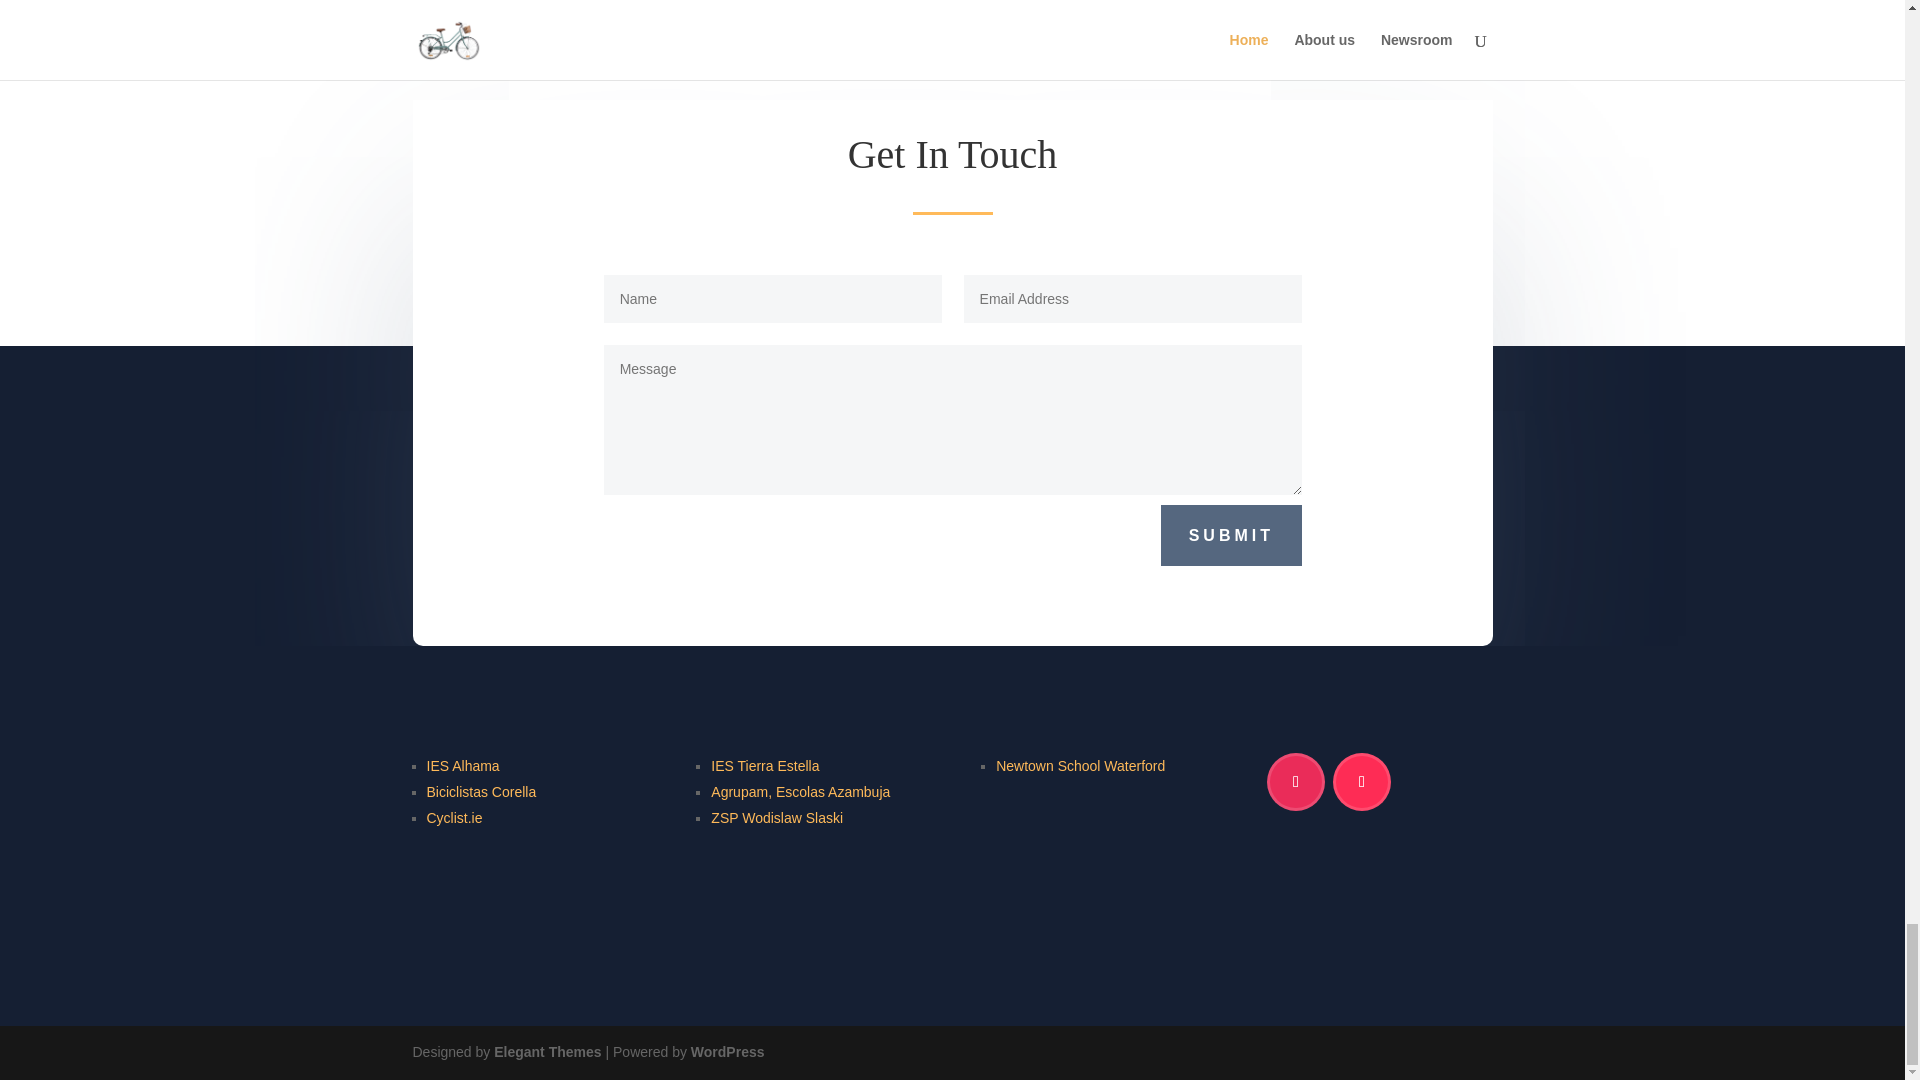 The height and width of the screenshot is (1080, 1920). Describe the element at coordinates (1080, 767) in the screenshot. I see `Newtown School Waterford` at that location.